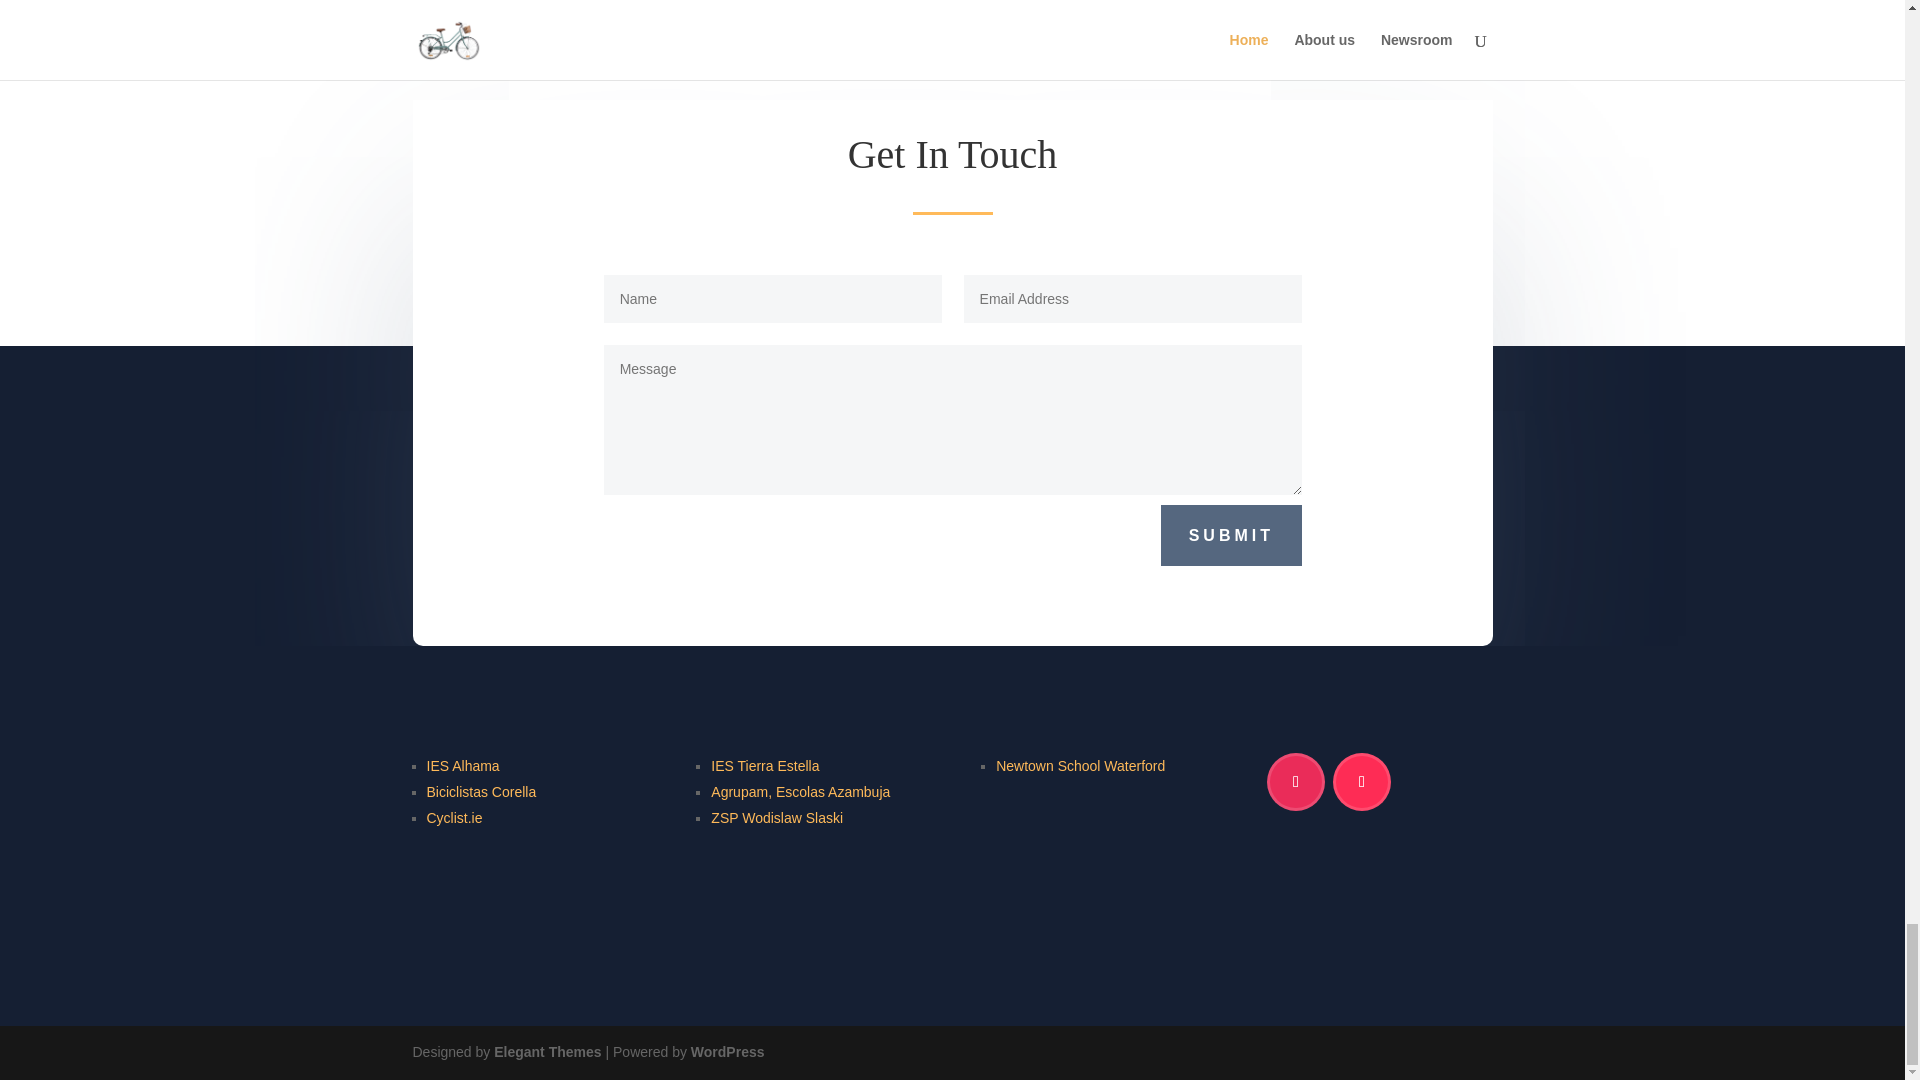 The height and width of the screenshot is (1080, 1920). Describe the element at coordinates (1080, 767) in the screenshot. I see `Newtown School Waterford` at that location.